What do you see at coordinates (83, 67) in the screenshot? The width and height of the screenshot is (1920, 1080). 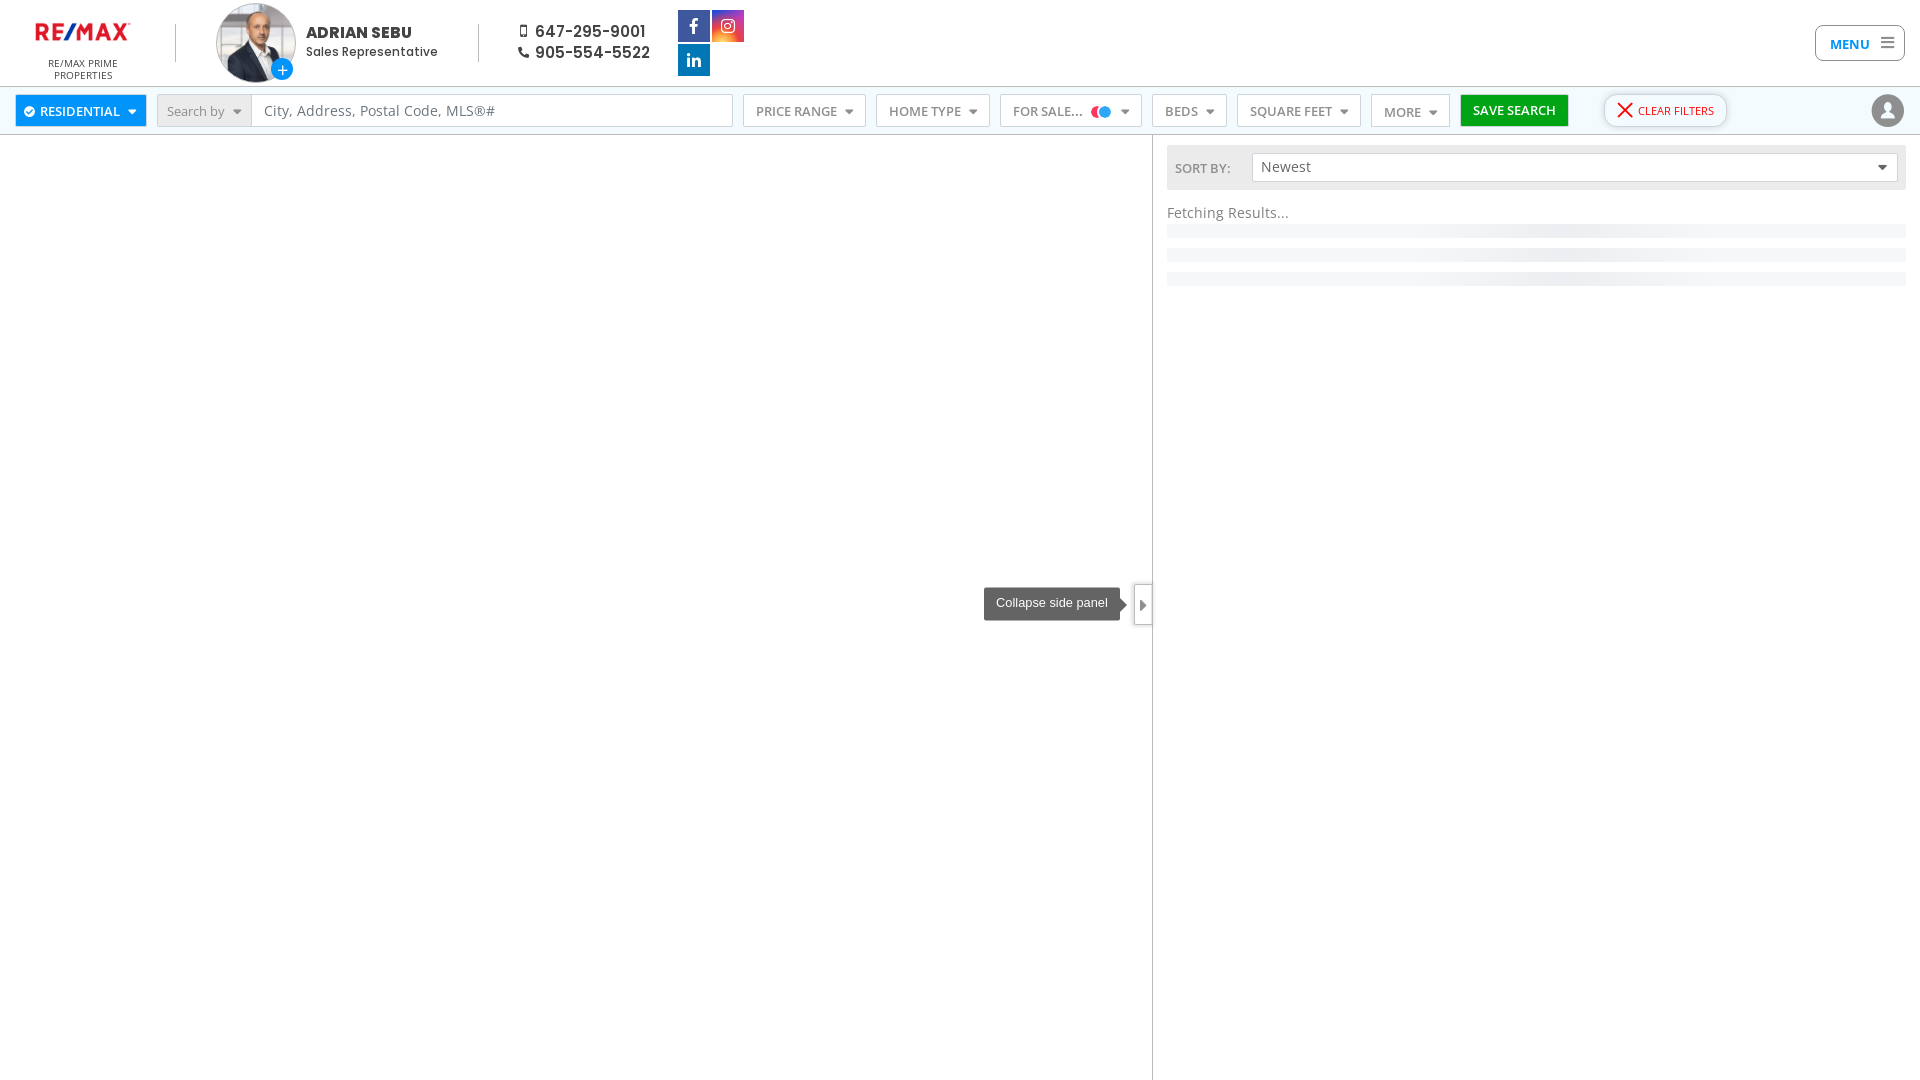 I see `RE/MAX PRIME PROPERTIES` at bounding box center [83, 67].